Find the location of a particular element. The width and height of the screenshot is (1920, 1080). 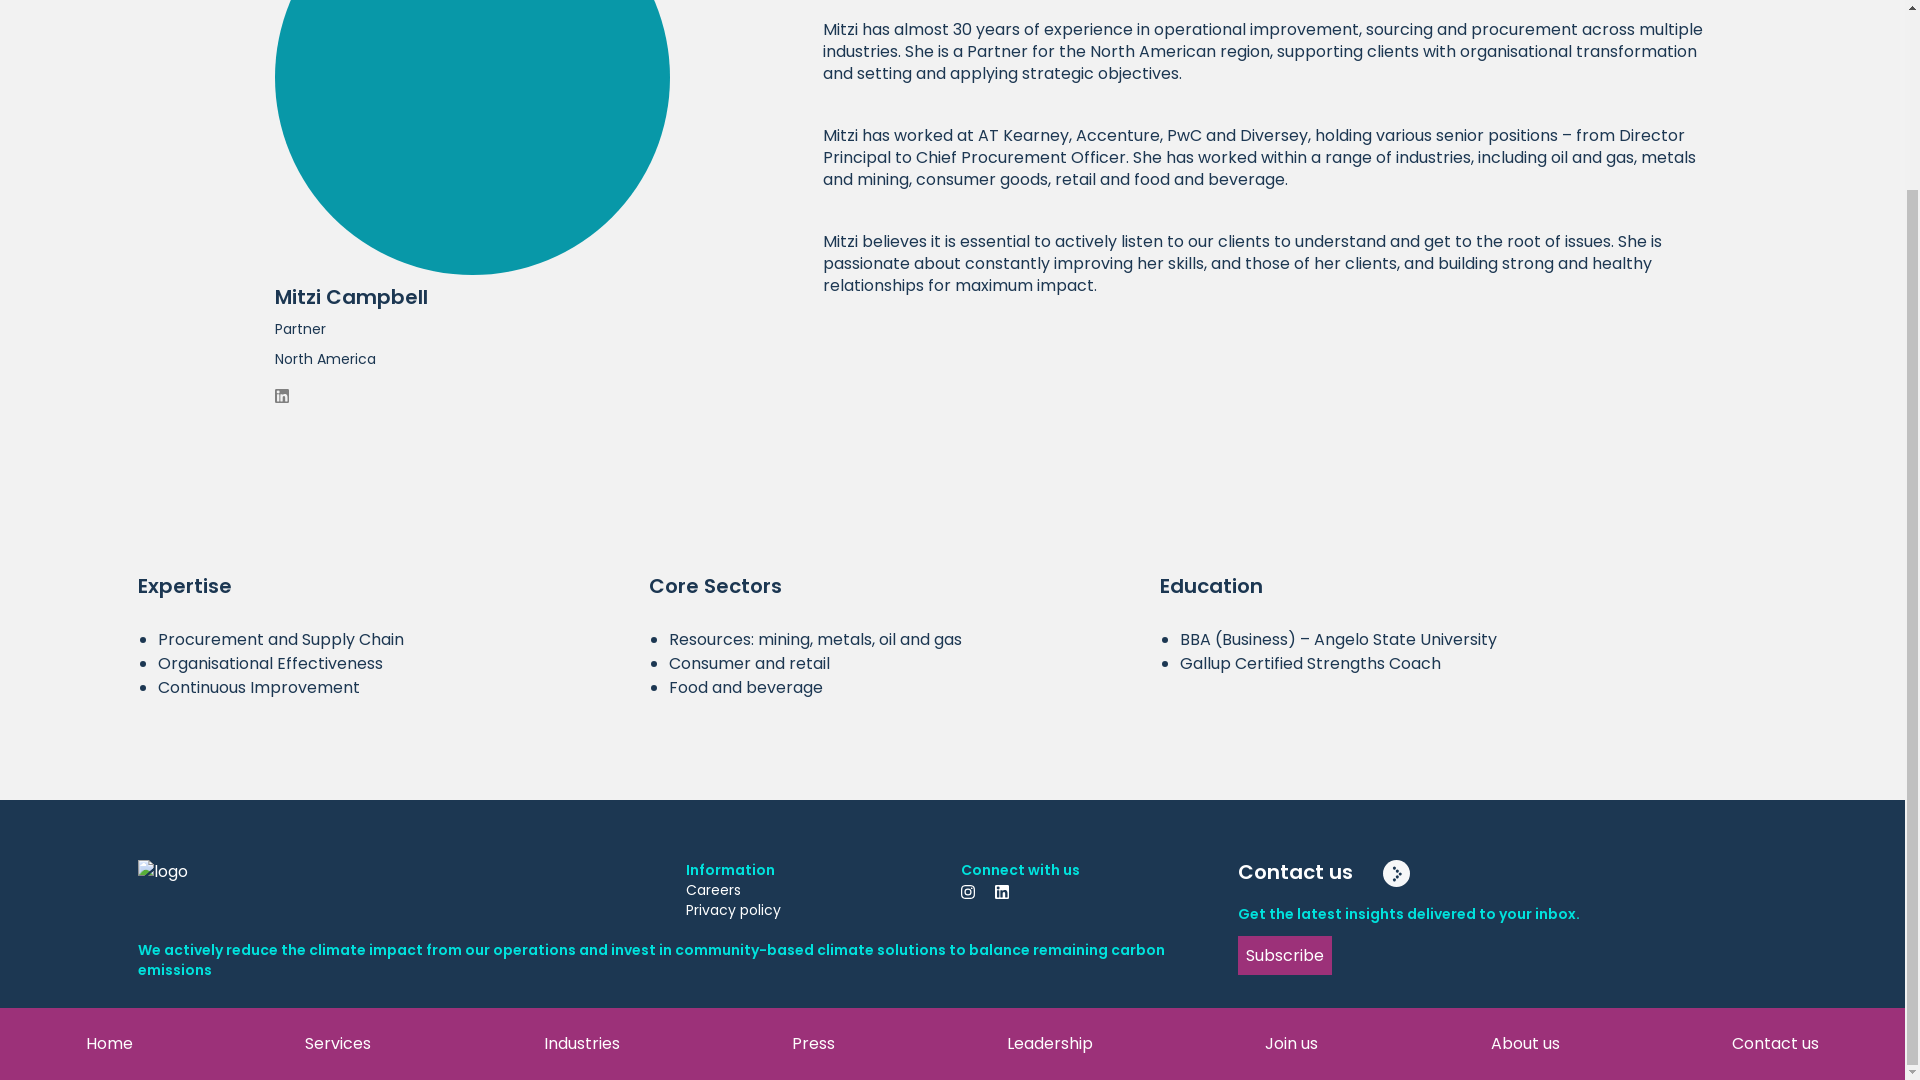

Contact us is located at coordinates (1774, 828).